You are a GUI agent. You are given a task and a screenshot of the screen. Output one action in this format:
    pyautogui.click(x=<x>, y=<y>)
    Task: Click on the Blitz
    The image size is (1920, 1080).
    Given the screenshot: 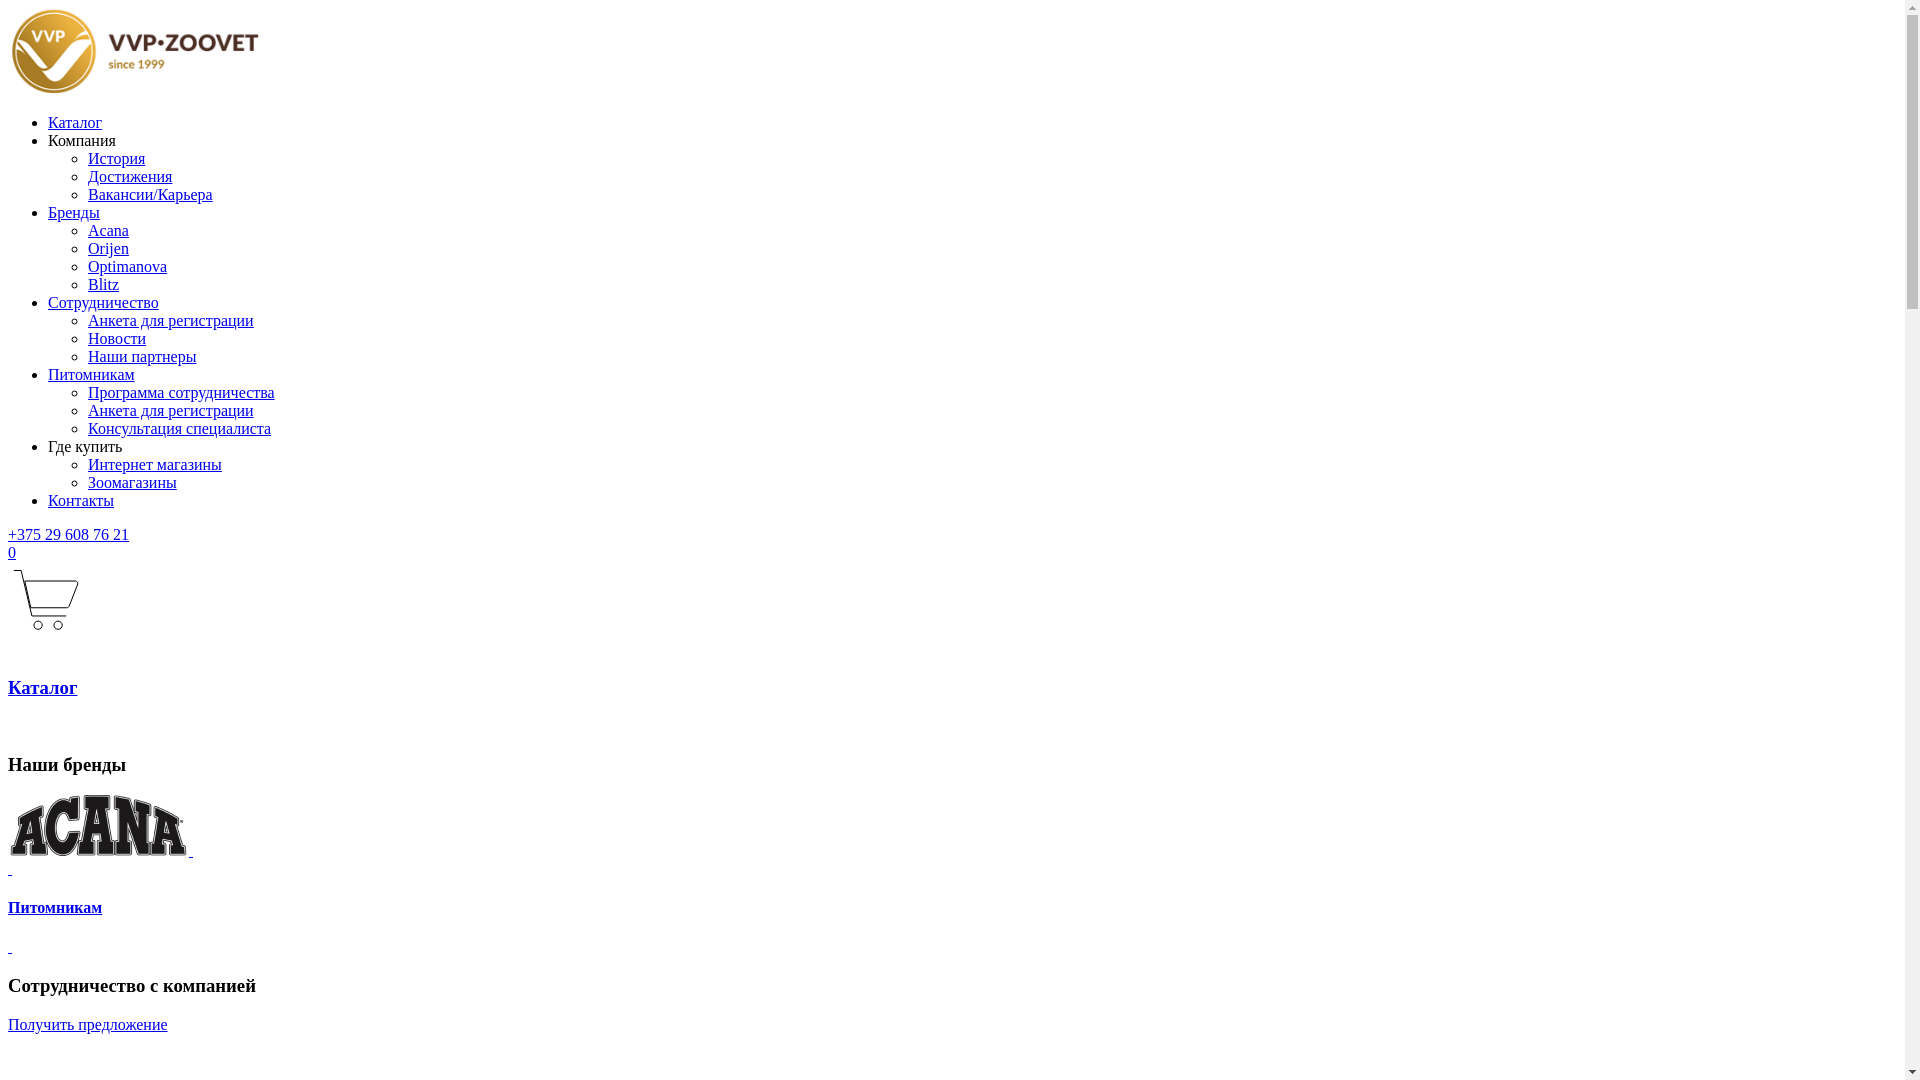 What is the action you would take?
    pyautogui.click(x=104, y=284)
    